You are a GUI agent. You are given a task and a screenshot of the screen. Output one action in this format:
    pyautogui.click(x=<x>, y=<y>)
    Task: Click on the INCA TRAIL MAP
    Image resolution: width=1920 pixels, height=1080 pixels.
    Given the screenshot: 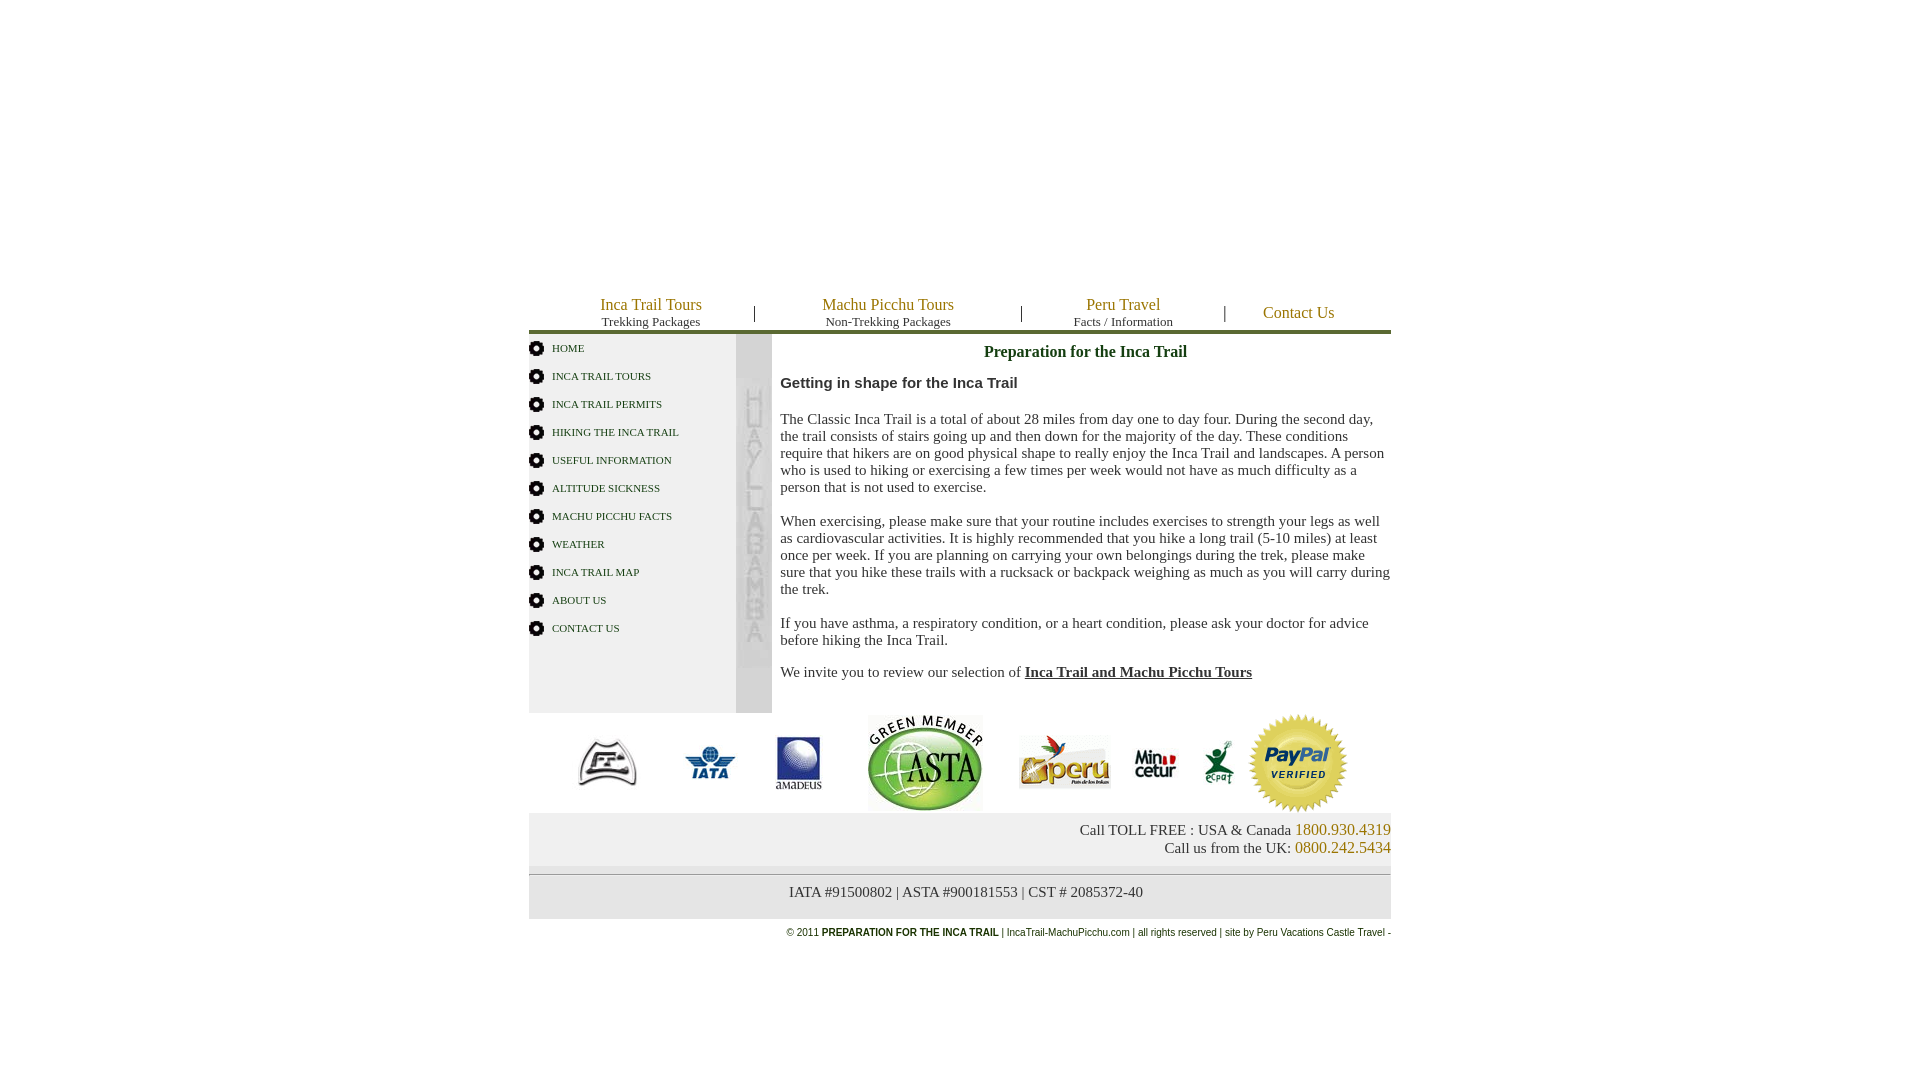 What is the action you would take?
    pyautogui.click(x=1138, y=672)
    